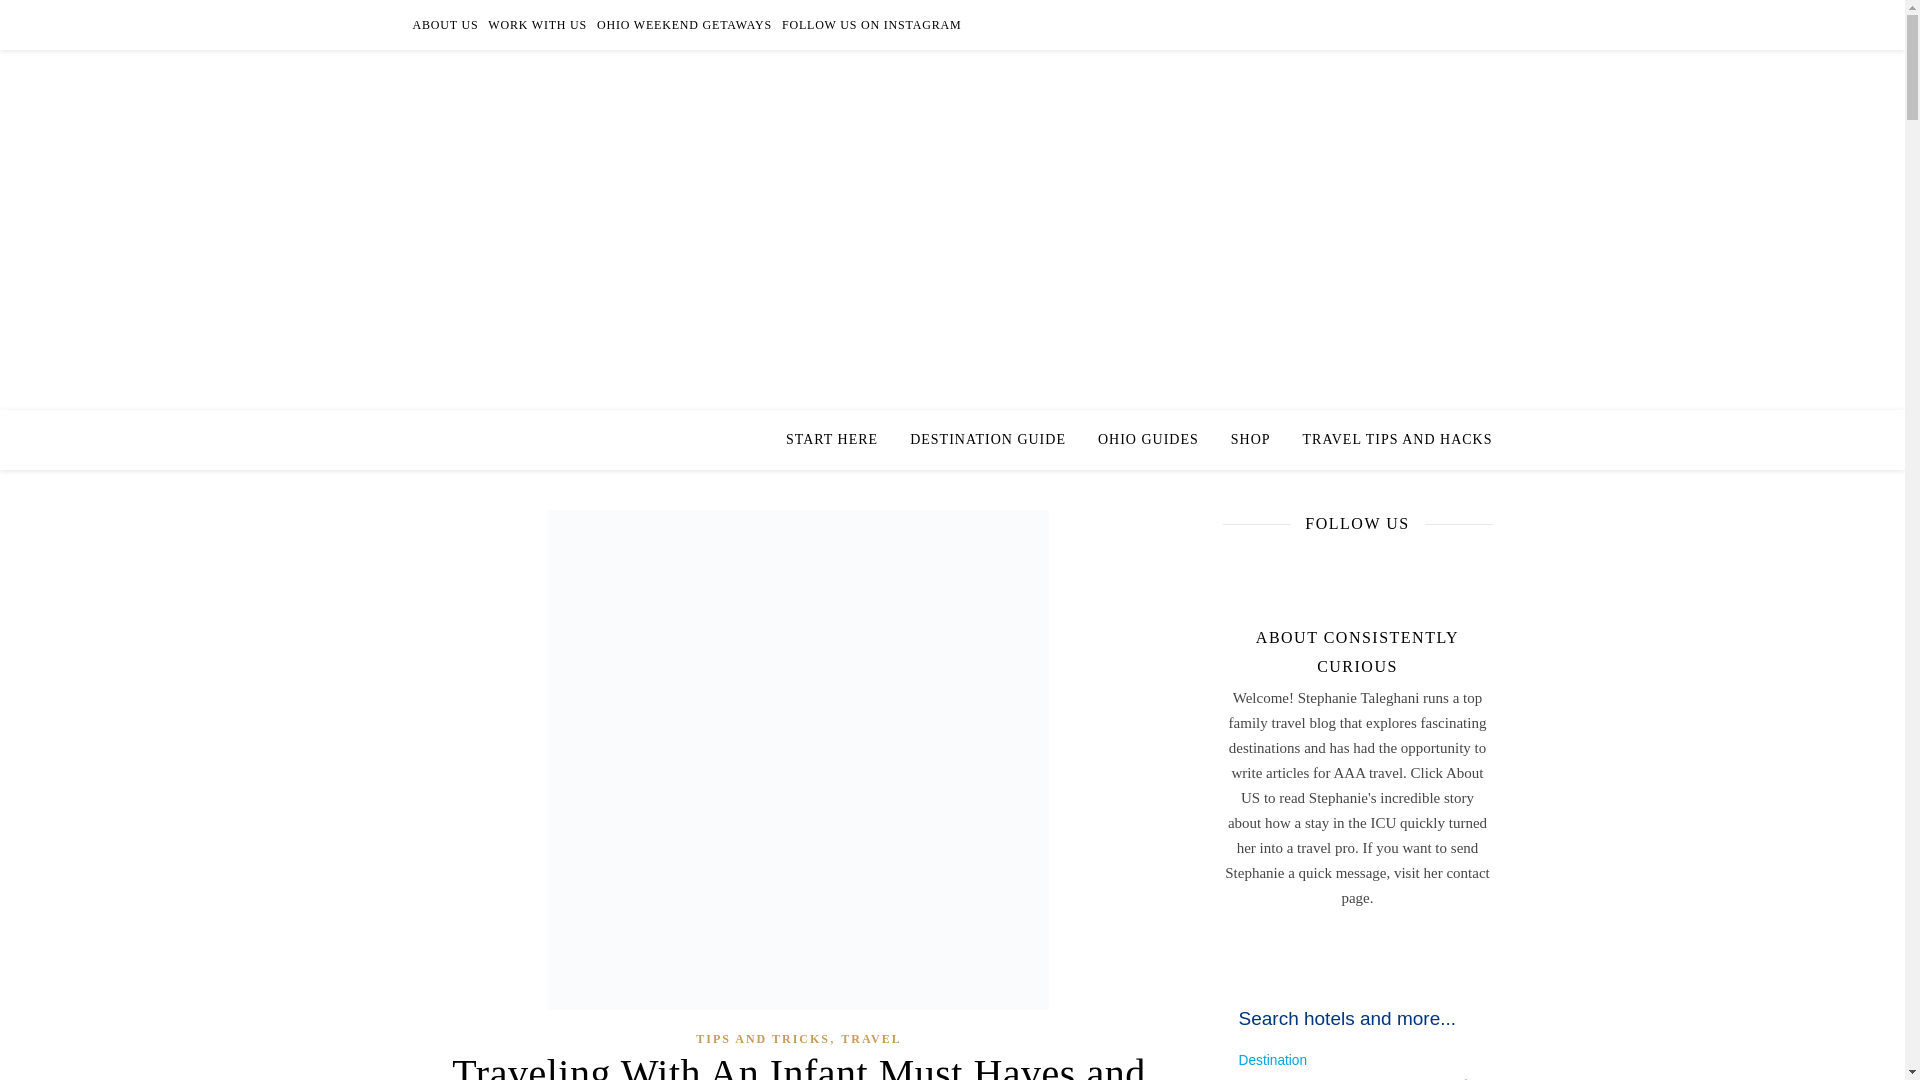 The height and width of the screenshot is (1080, 1920). I want to click on SHOP, so click(1250, 440).